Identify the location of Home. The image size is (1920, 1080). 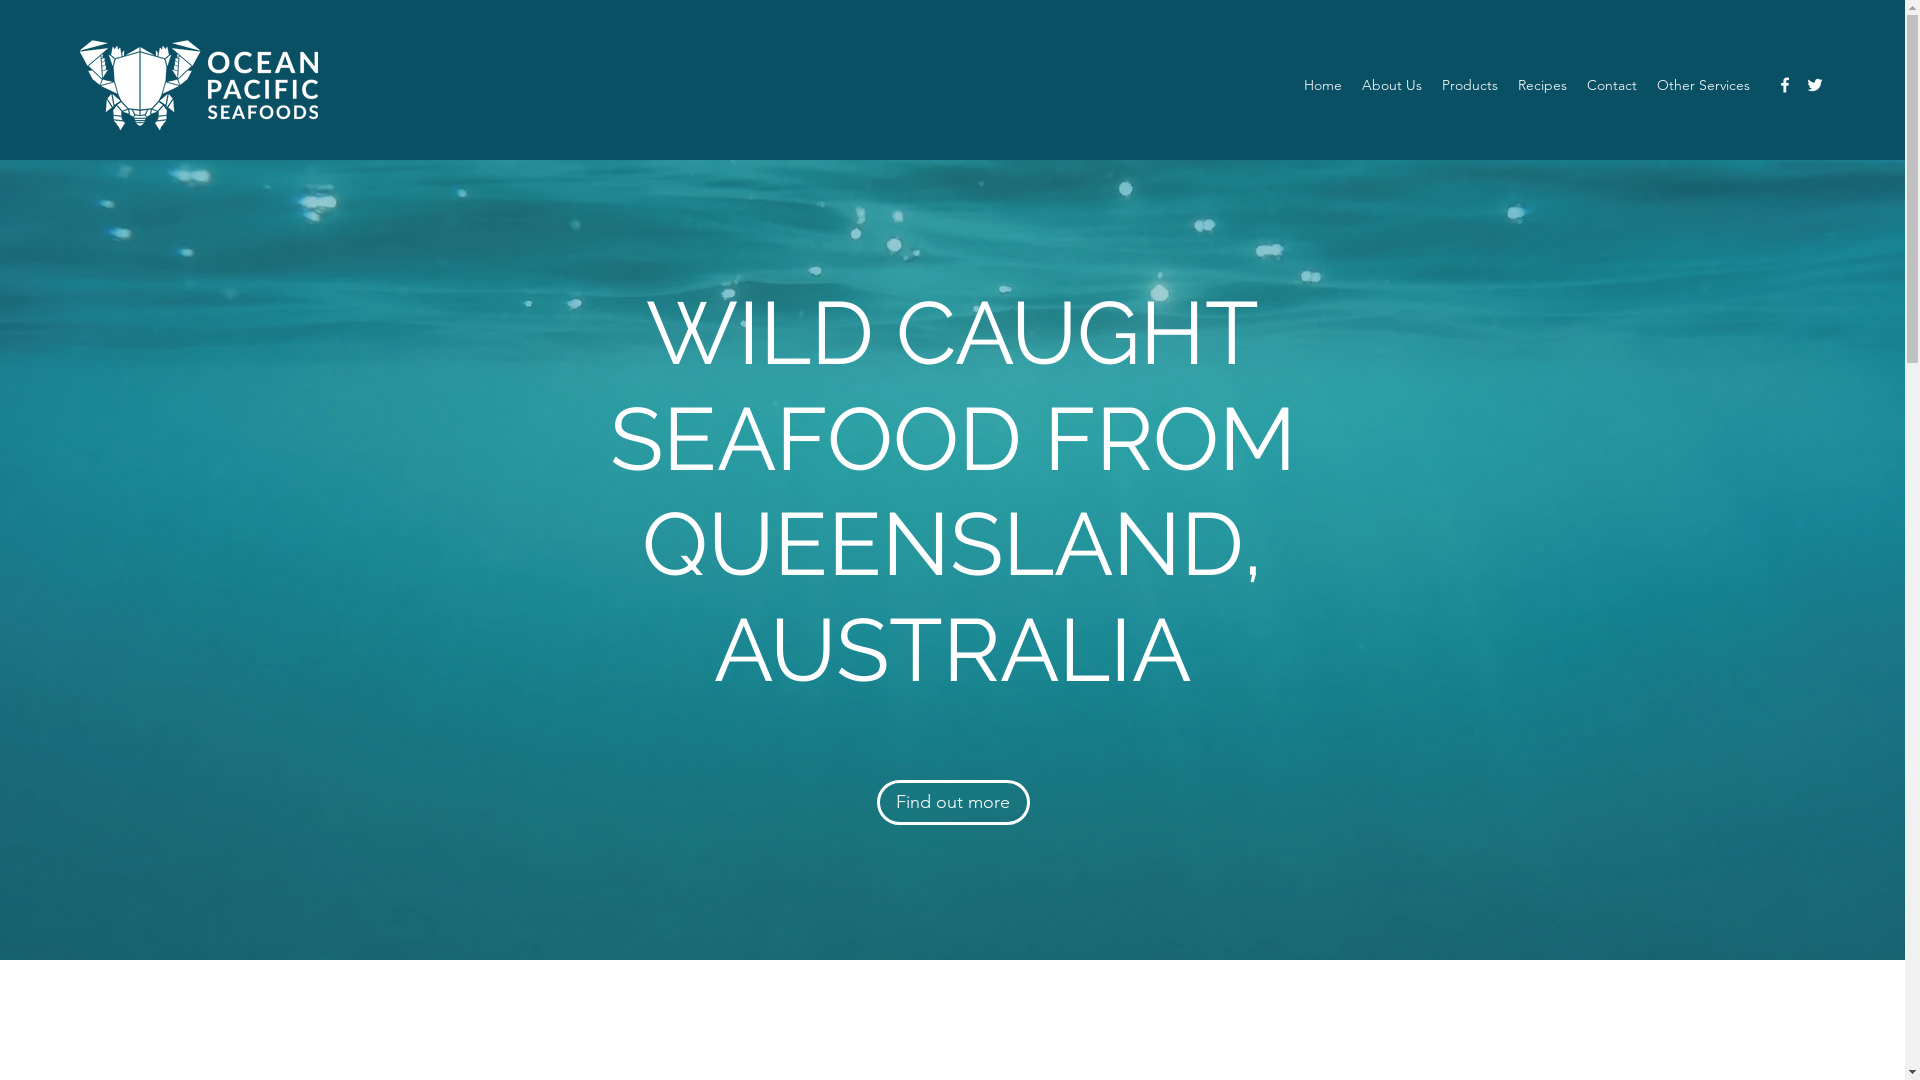
(1323, 85).